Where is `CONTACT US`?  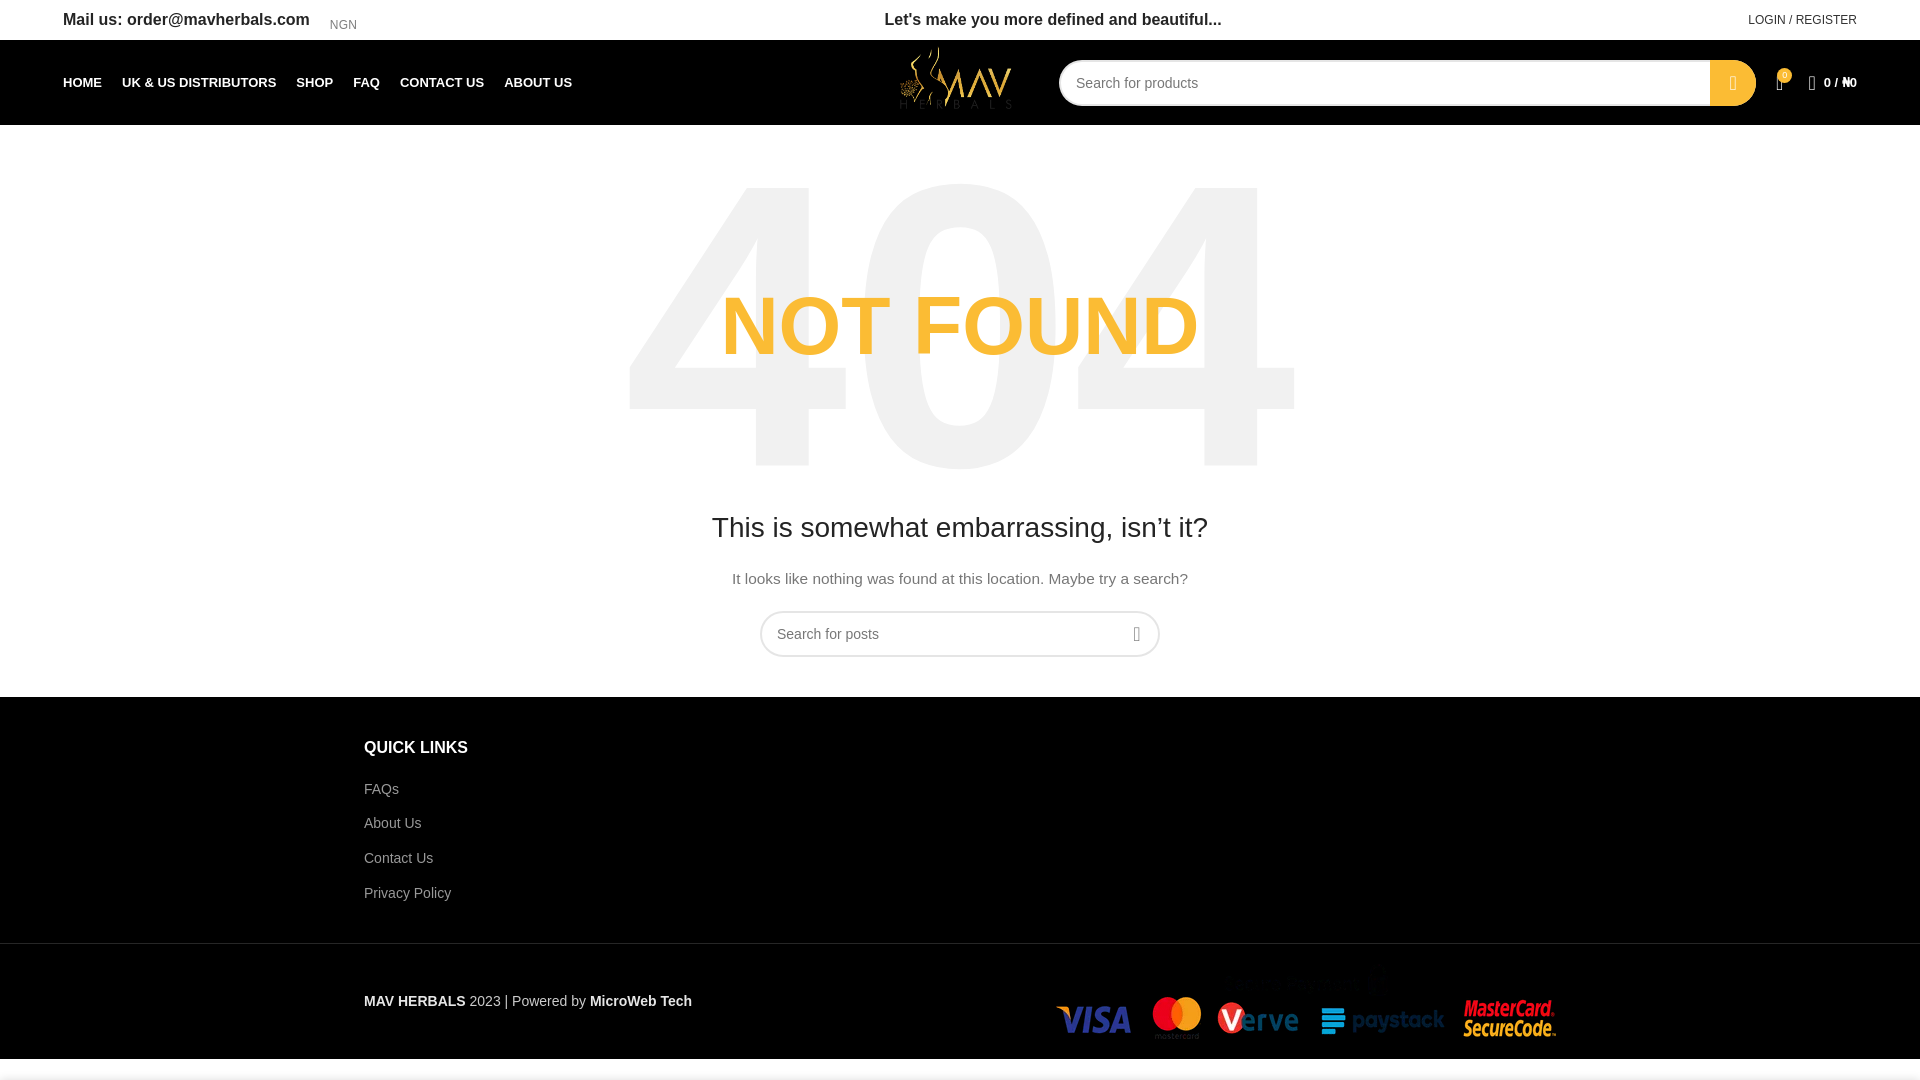
CONTACT US is located at coordinates (441, 81).